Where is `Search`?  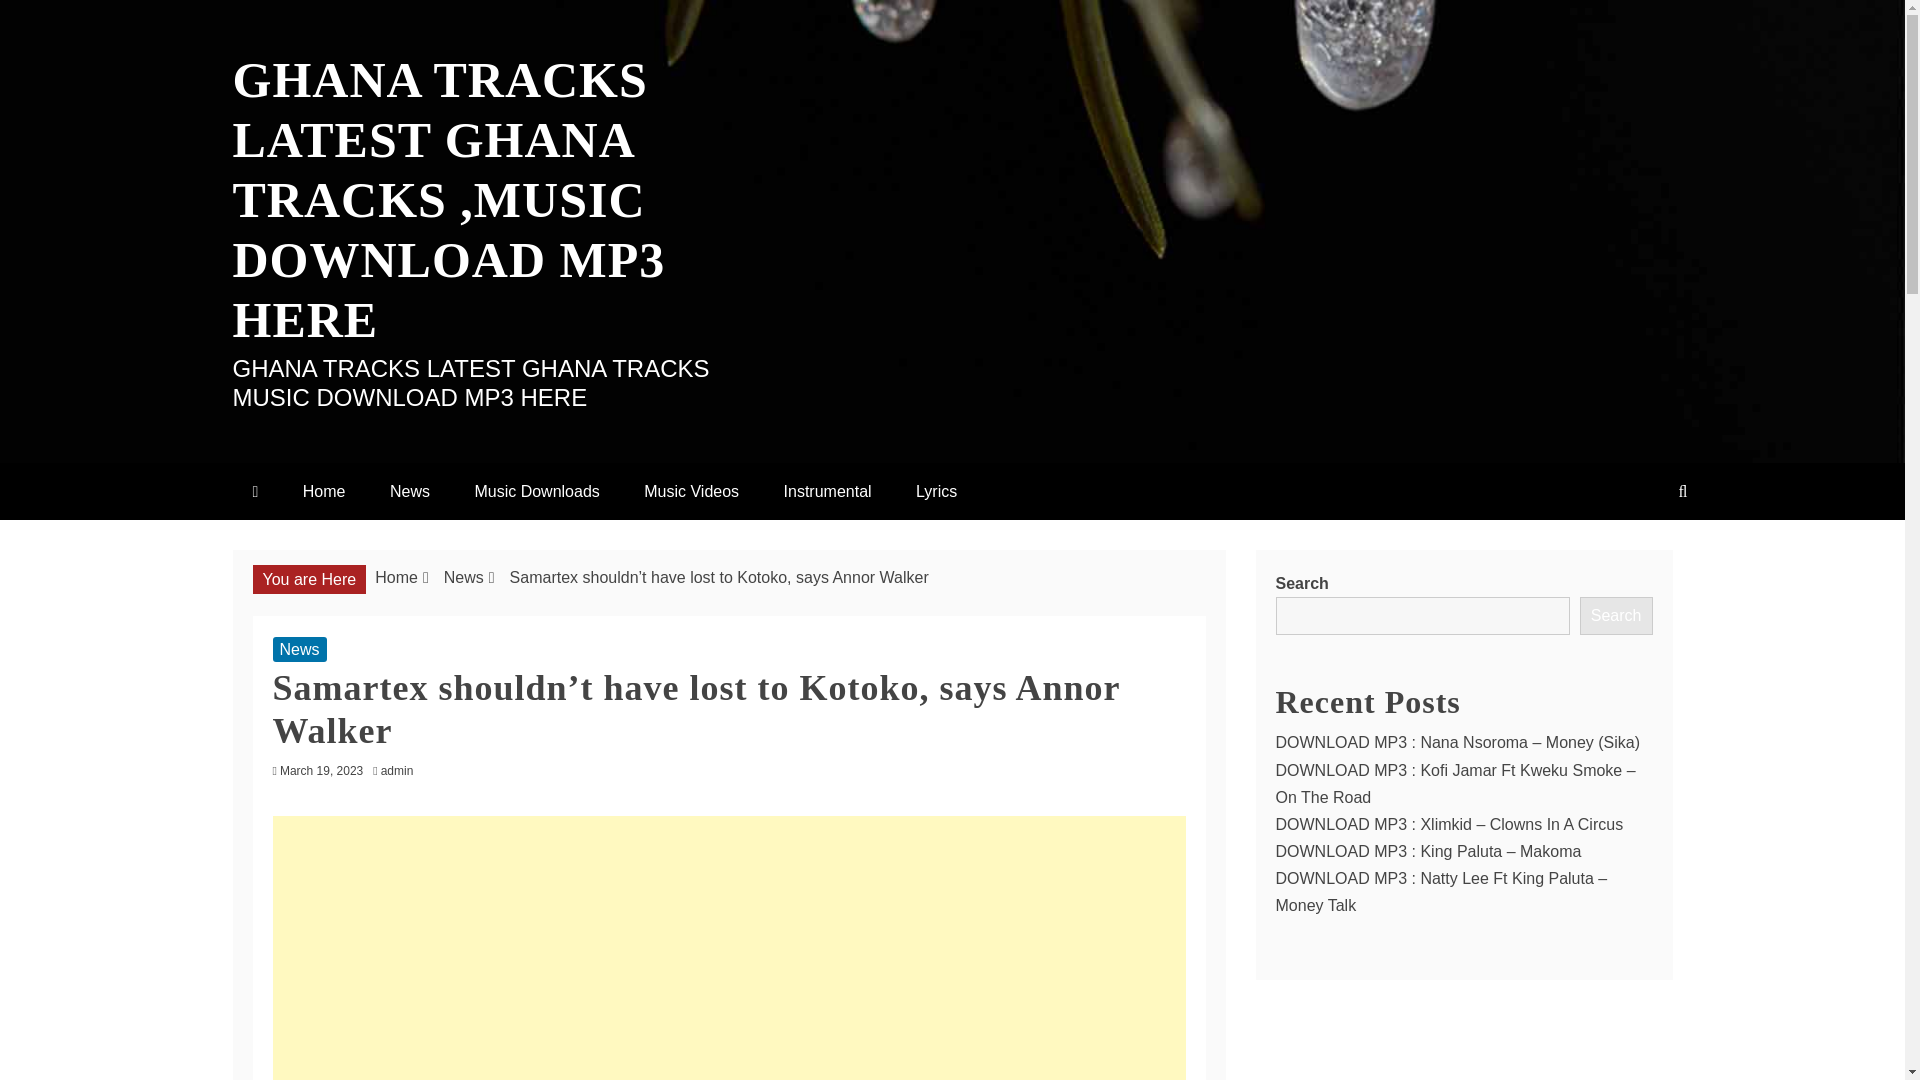 Search is located at coordinates (1616, 616).